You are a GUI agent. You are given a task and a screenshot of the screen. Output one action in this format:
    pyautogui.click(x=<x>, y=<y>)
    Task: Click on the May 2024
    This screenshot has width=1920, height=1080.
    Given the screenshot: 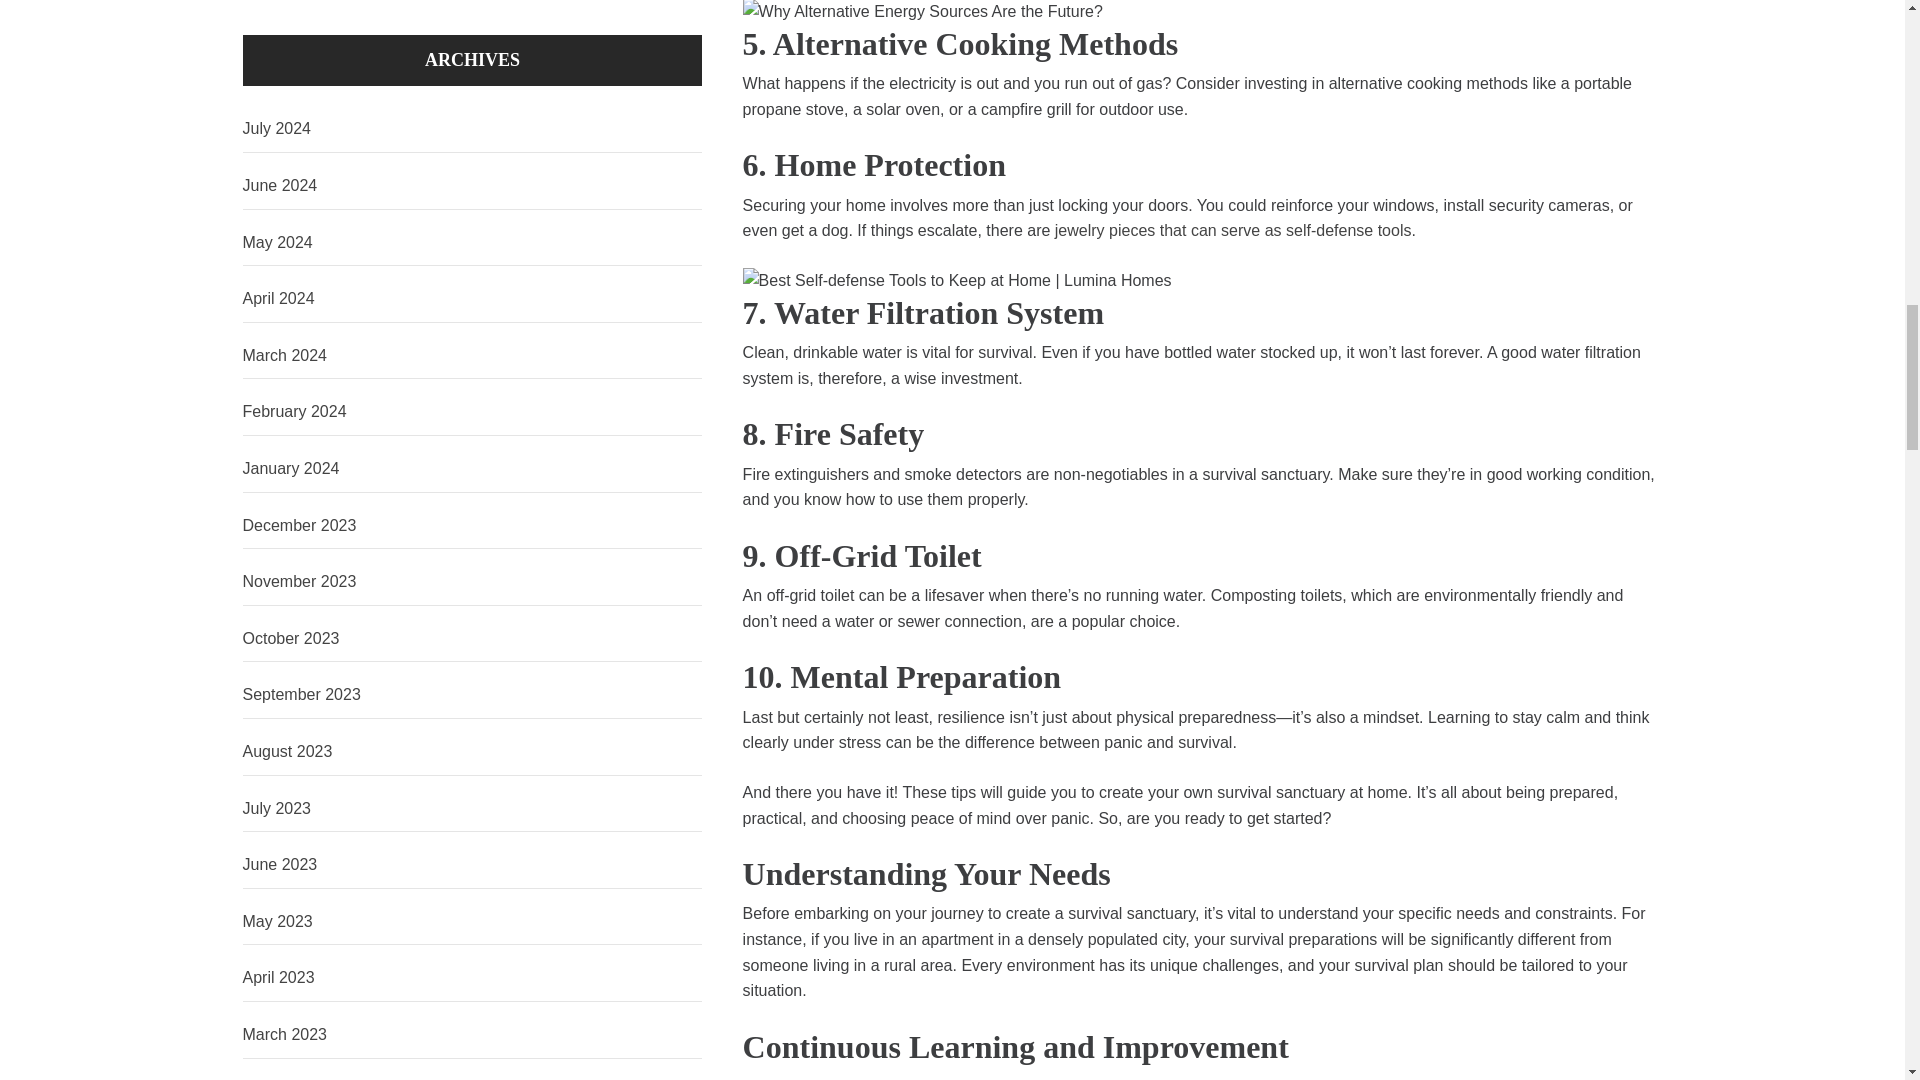 What is the action you would take?
    pyautogui.click(x=472, y=243)
    